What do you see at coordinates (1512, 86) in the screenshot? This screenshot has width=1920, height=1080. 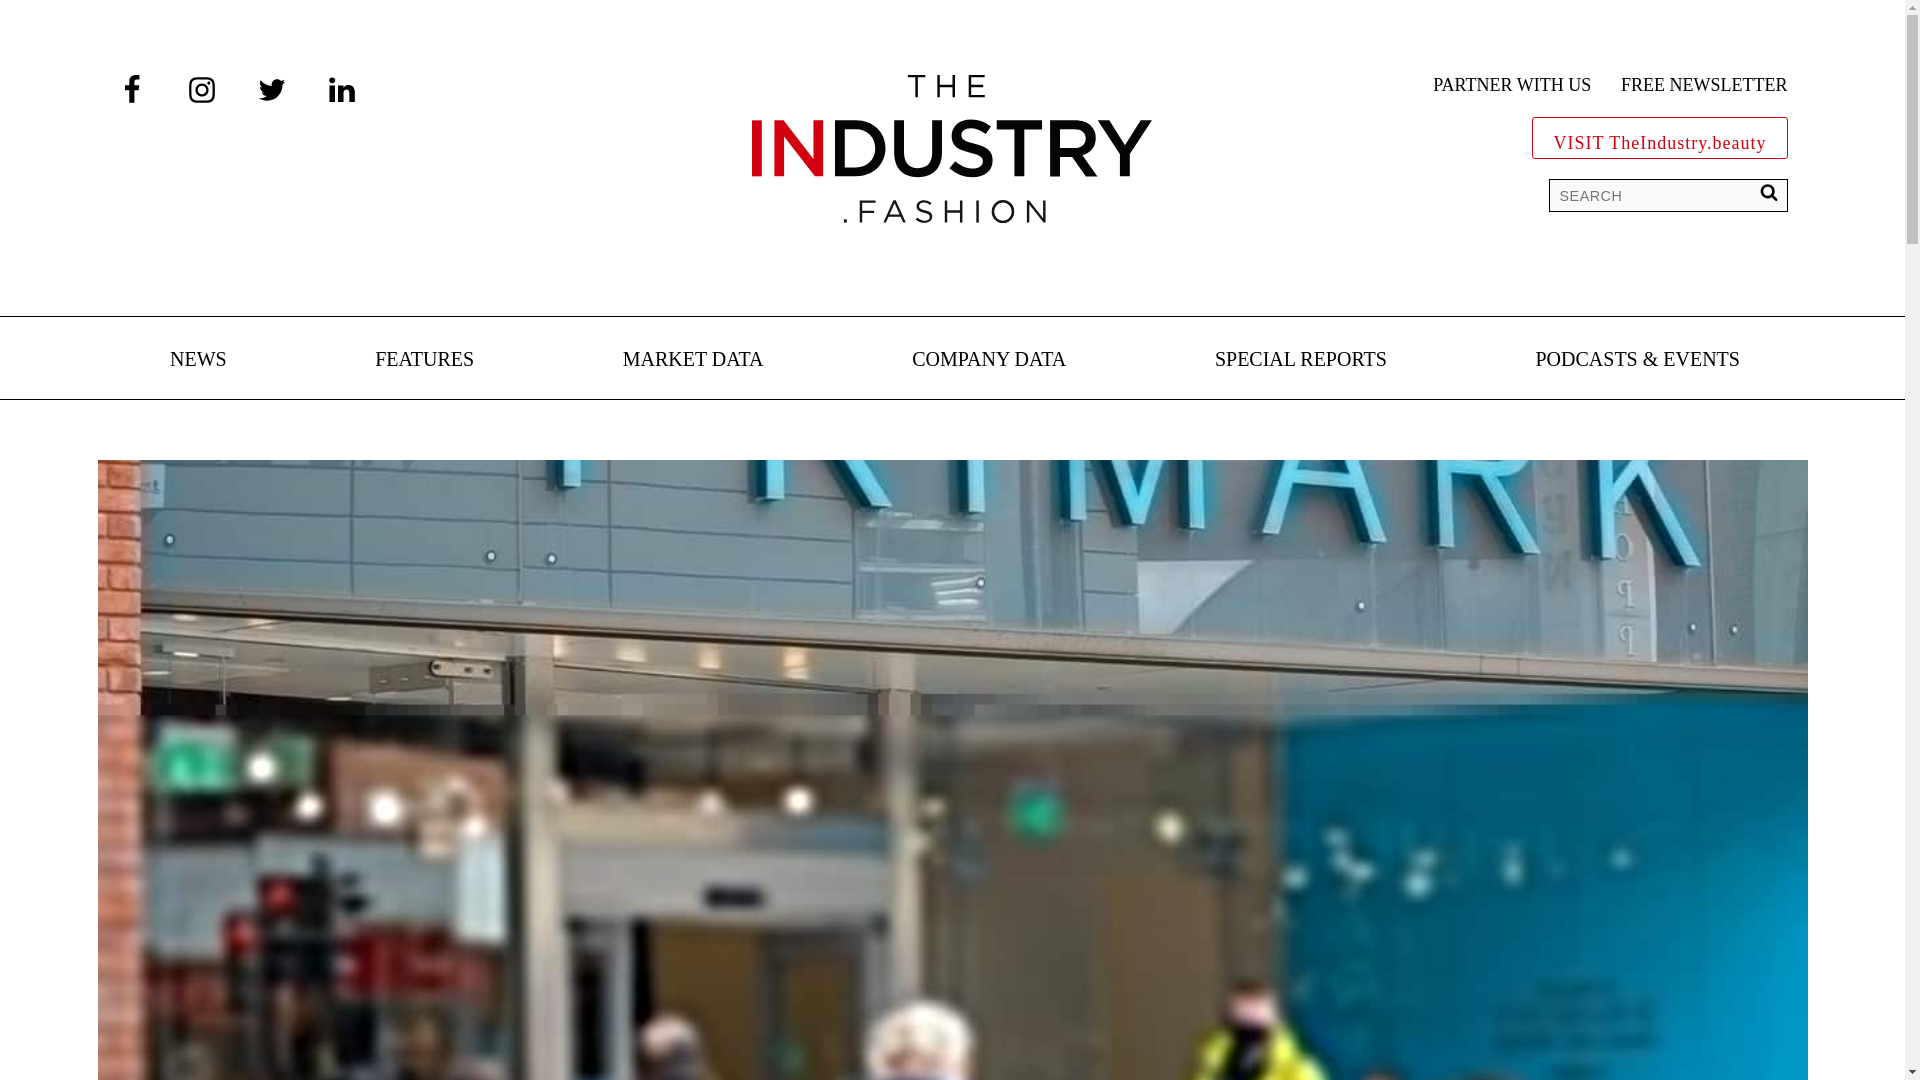 I see `PARTNER WITH US` at bounding box center [1512, 86].